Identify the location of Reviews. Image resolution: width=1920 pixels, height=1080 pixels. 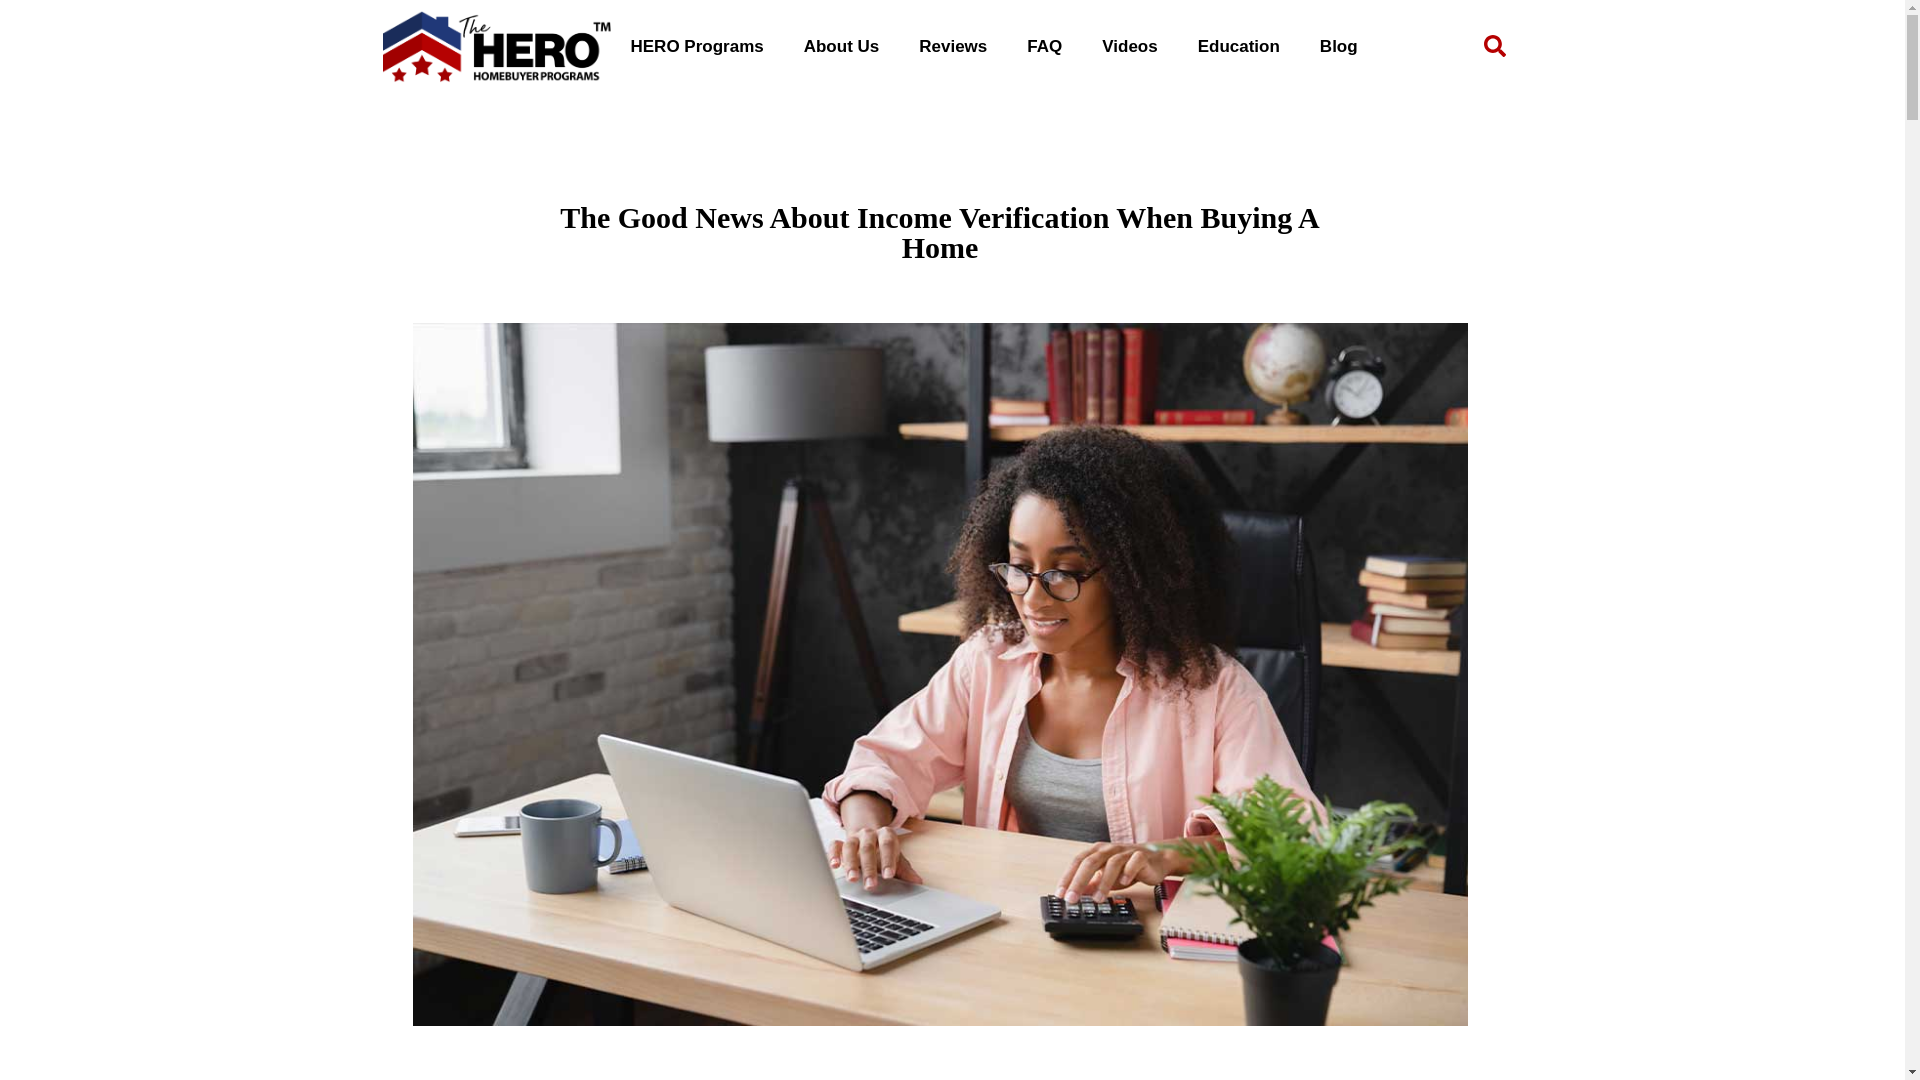
(952, 46).